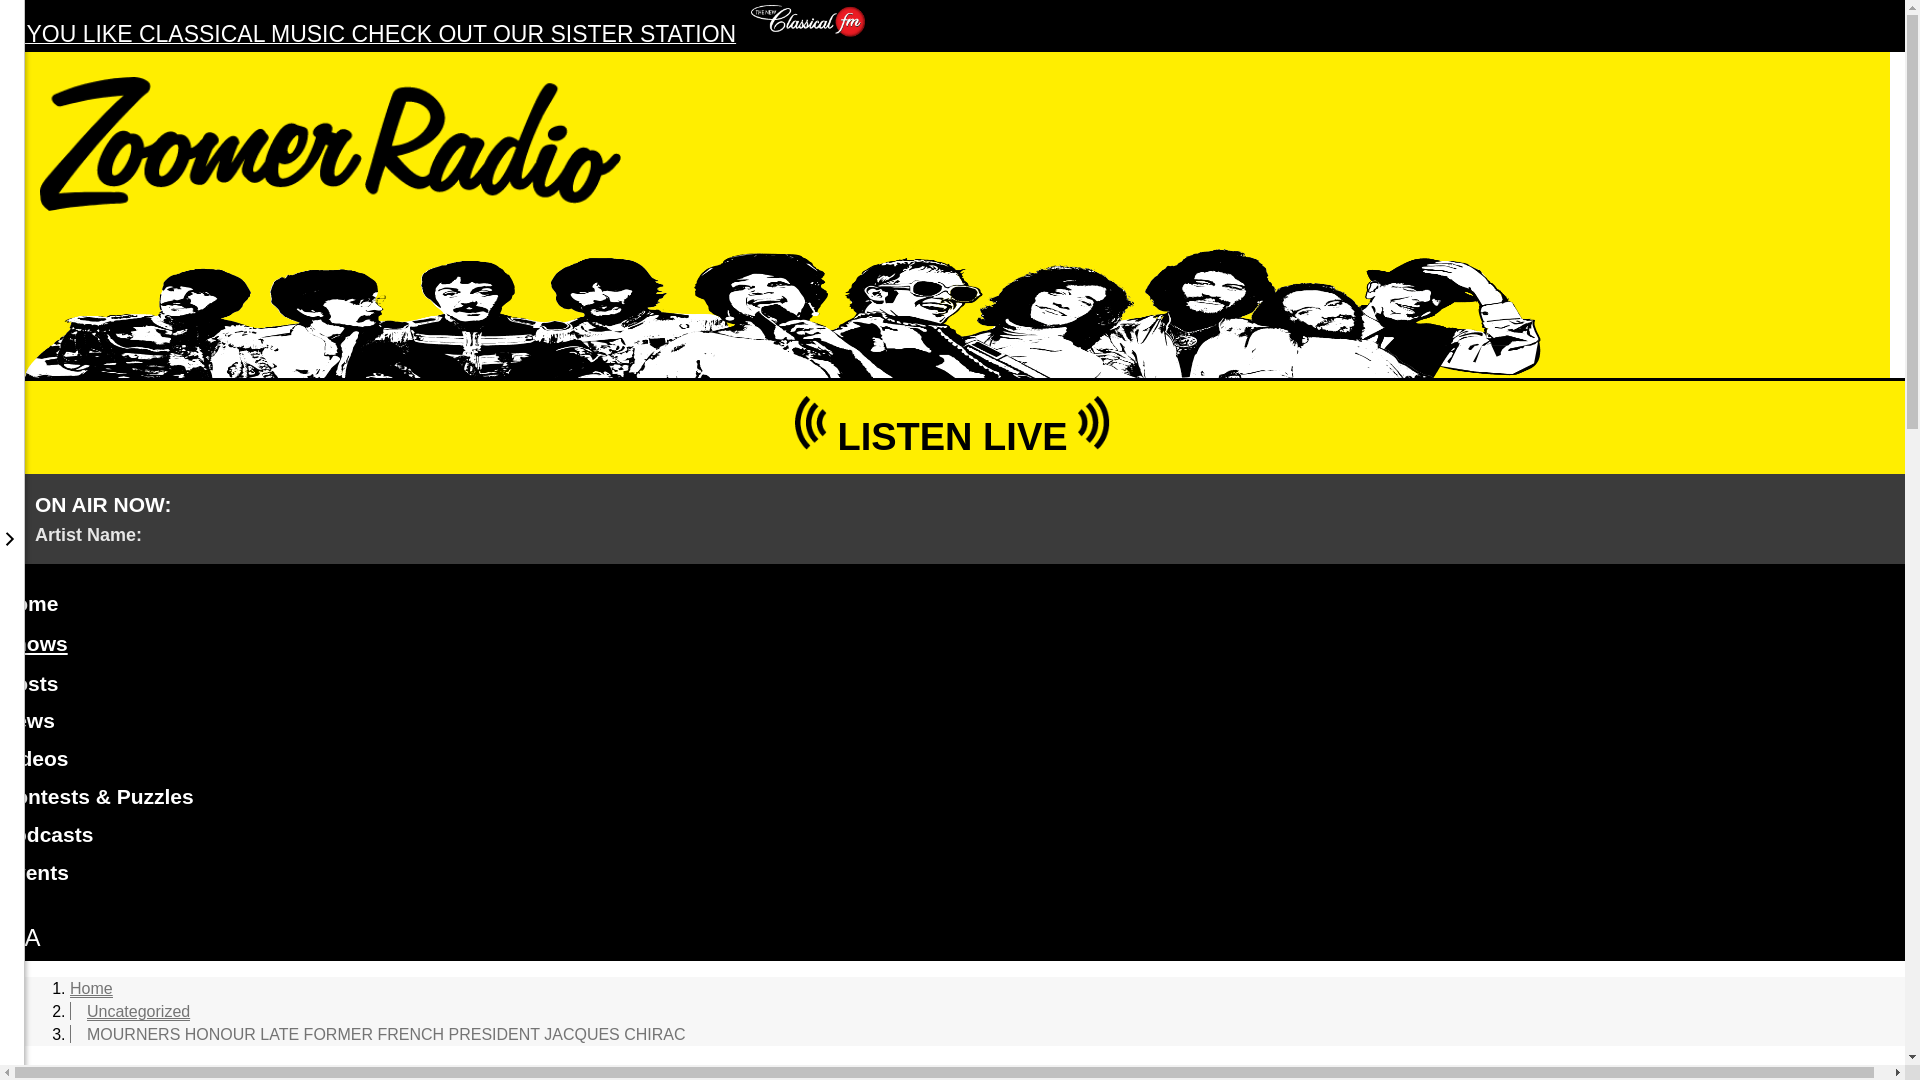  Describe the element at coordinates (952, 687) in the screenshot. I see `Hosts` at that location.